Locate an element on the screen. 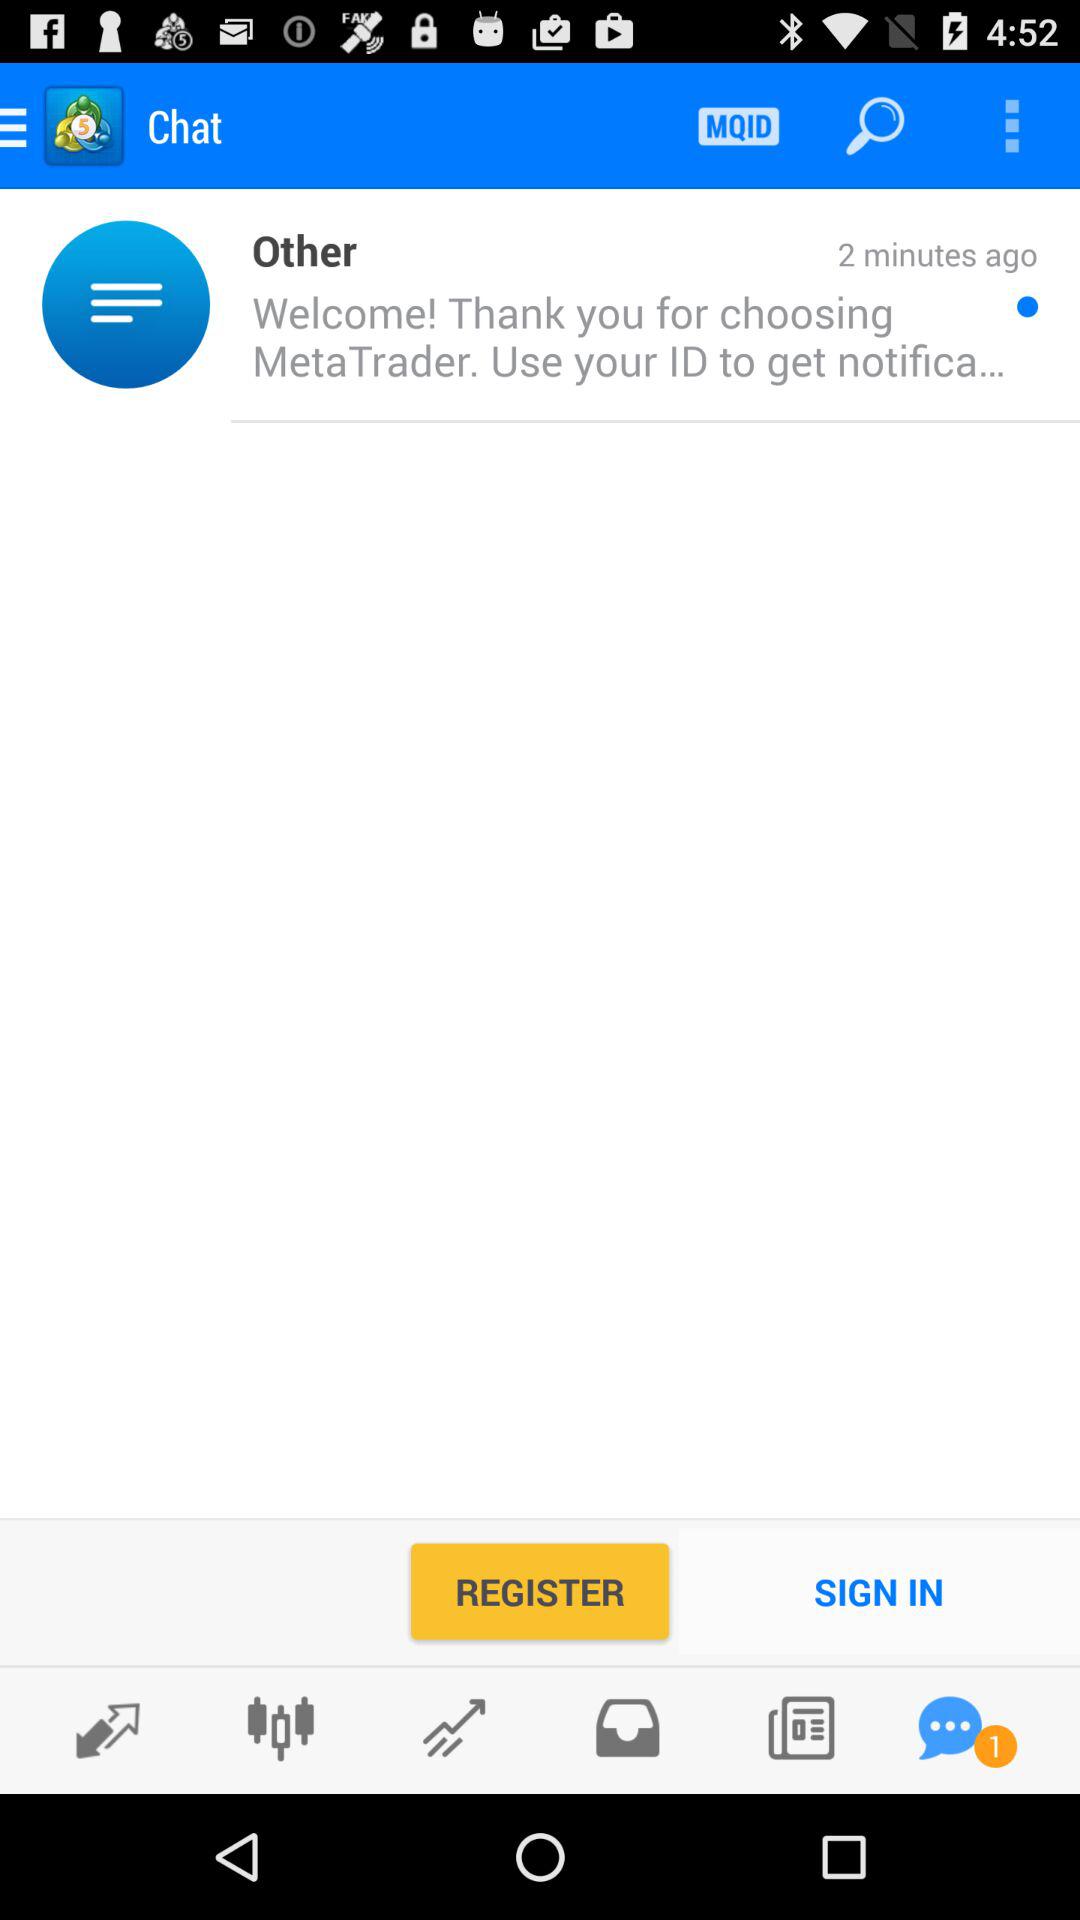 The image size is (1080, 1920). press icon below chat icon is located at coordinates (294, 248).